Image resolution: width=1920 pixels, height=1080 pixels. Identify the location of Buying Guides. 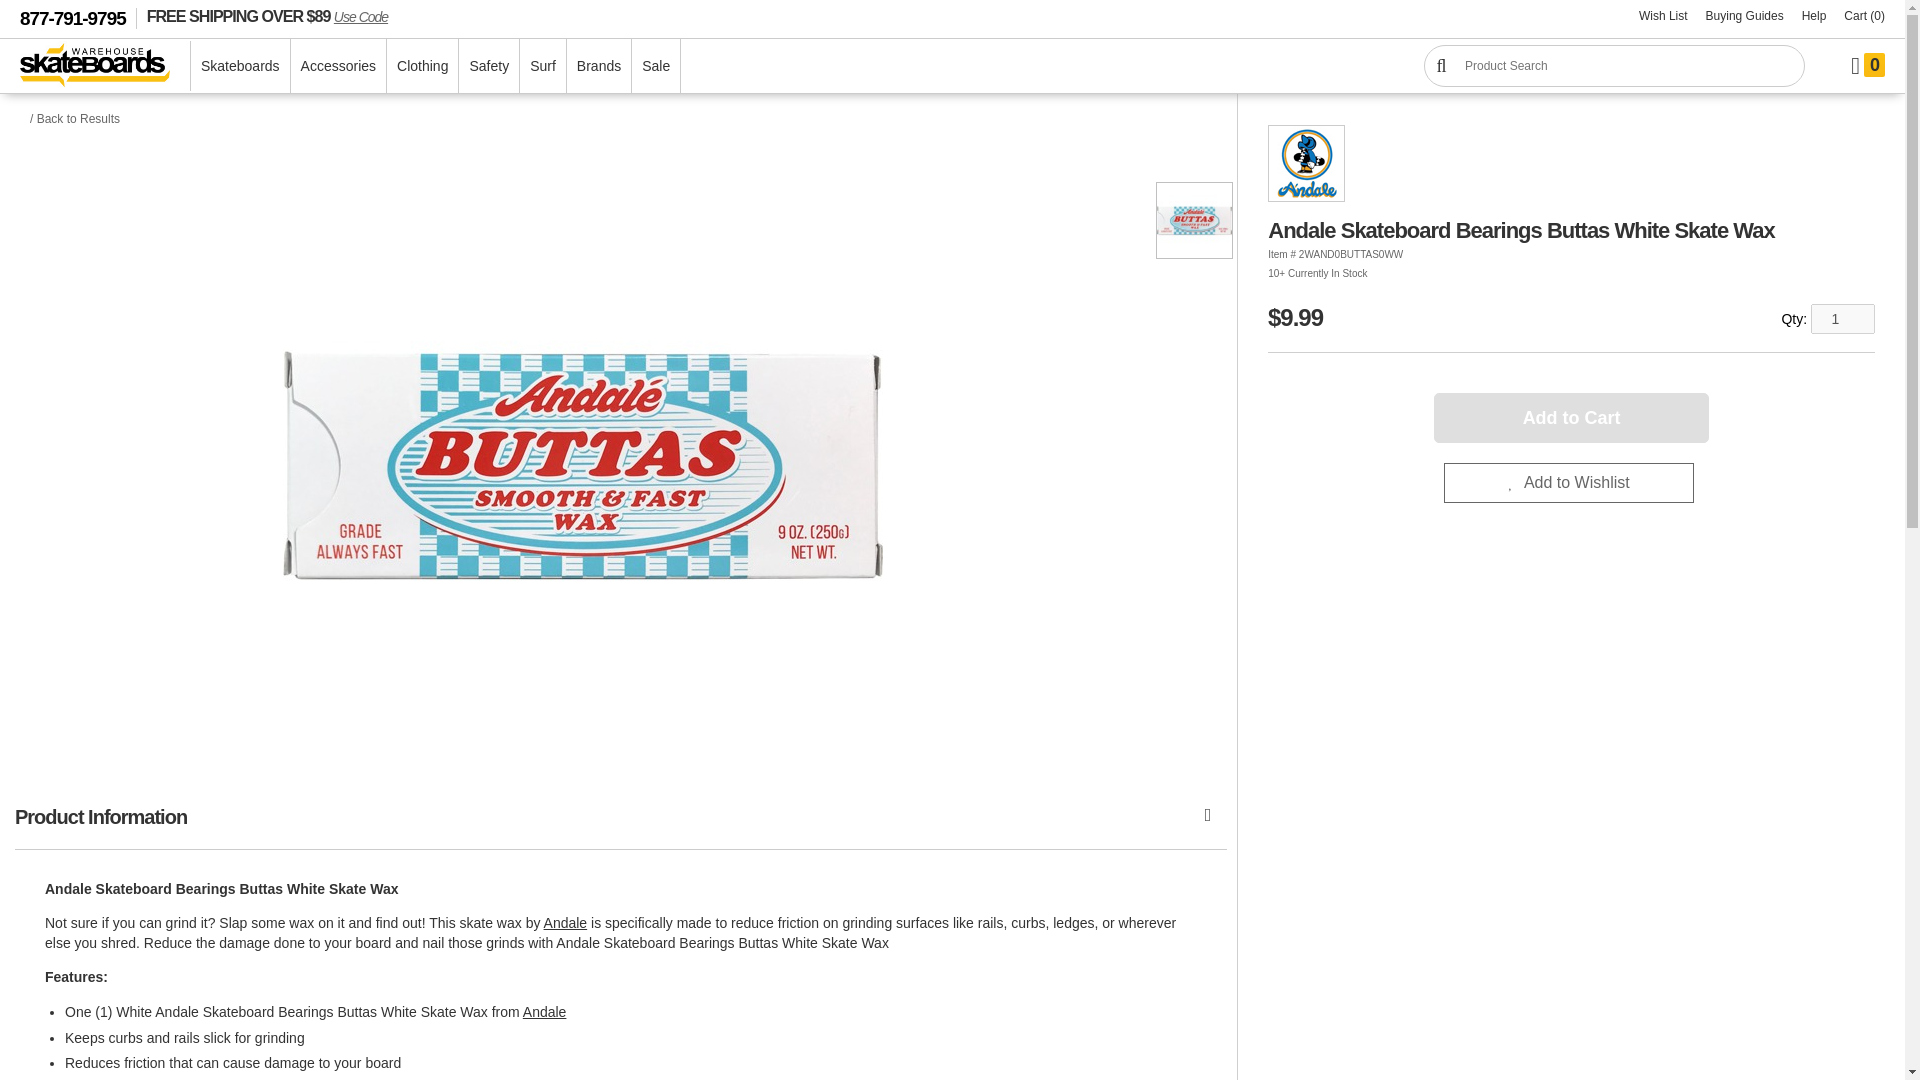
(1745, 16).